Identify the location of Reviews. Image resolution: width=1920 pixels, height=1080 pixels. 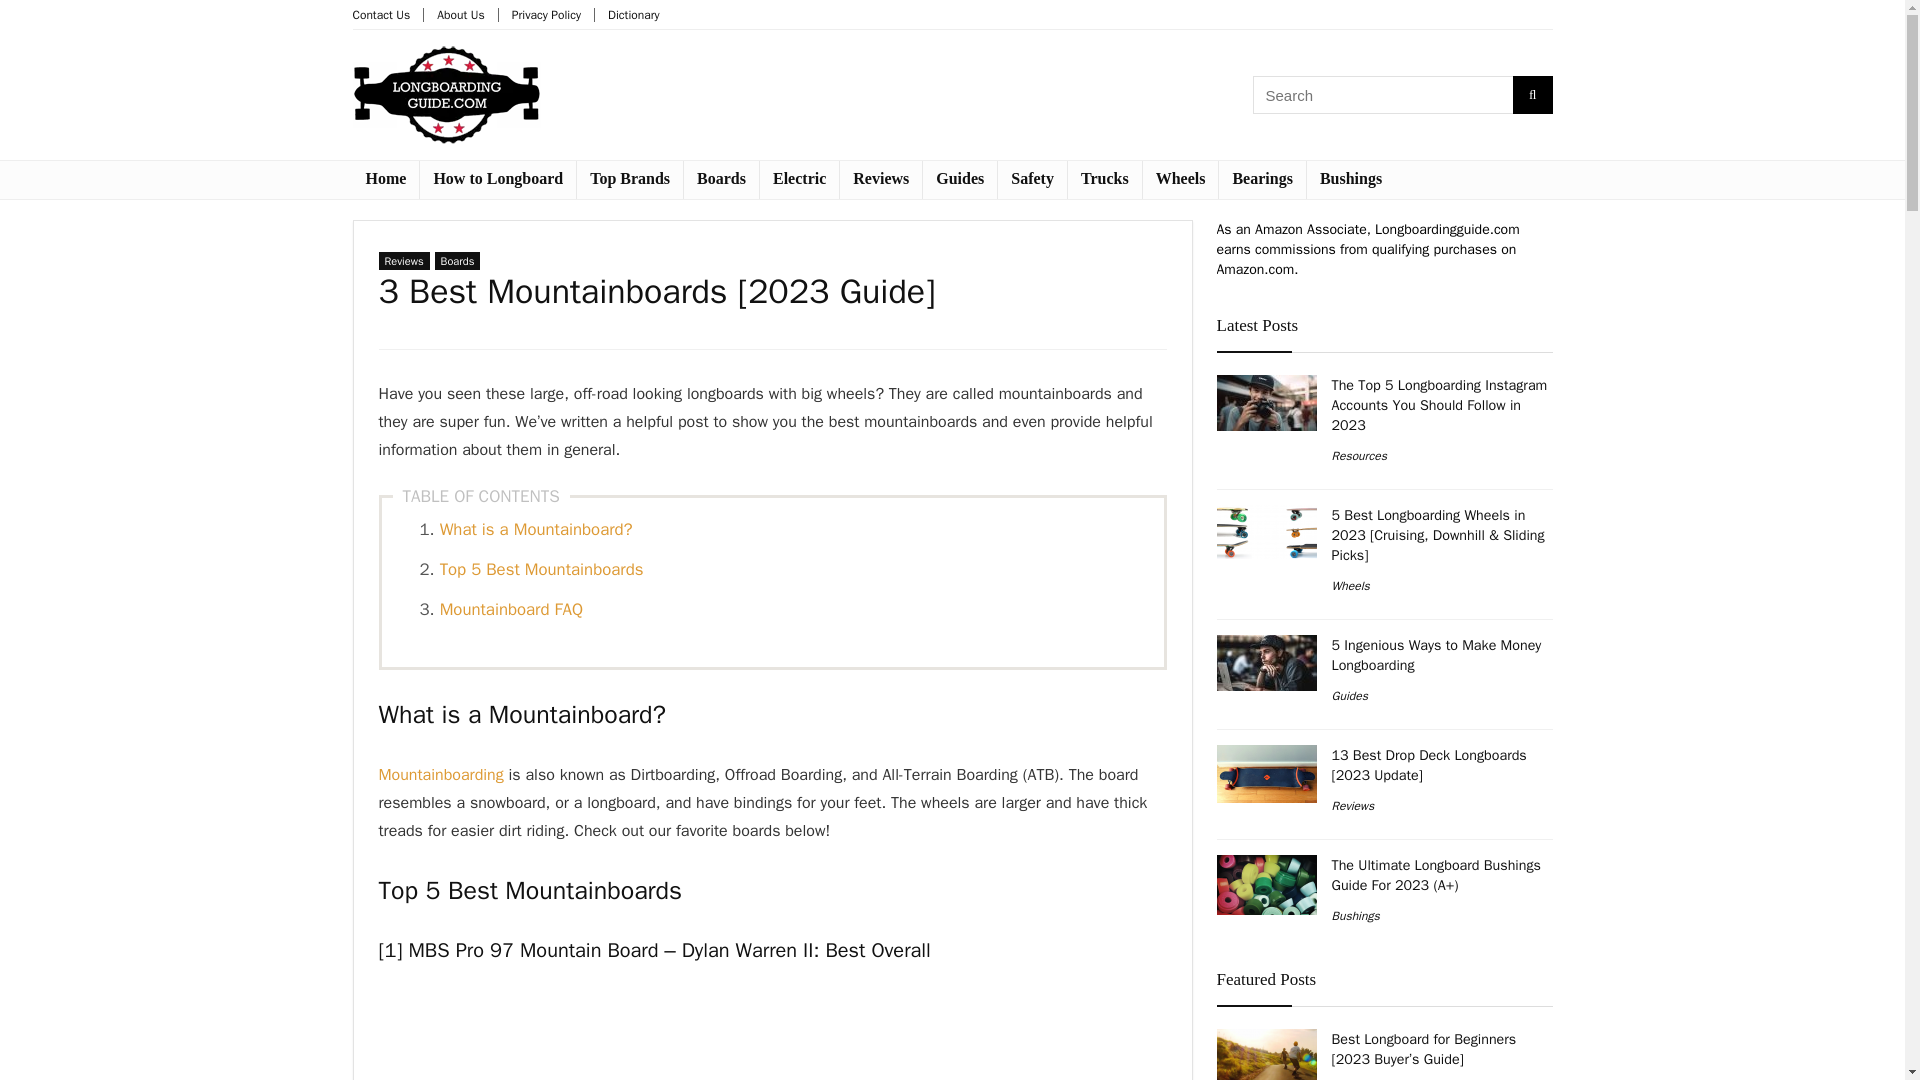
(403, 260).